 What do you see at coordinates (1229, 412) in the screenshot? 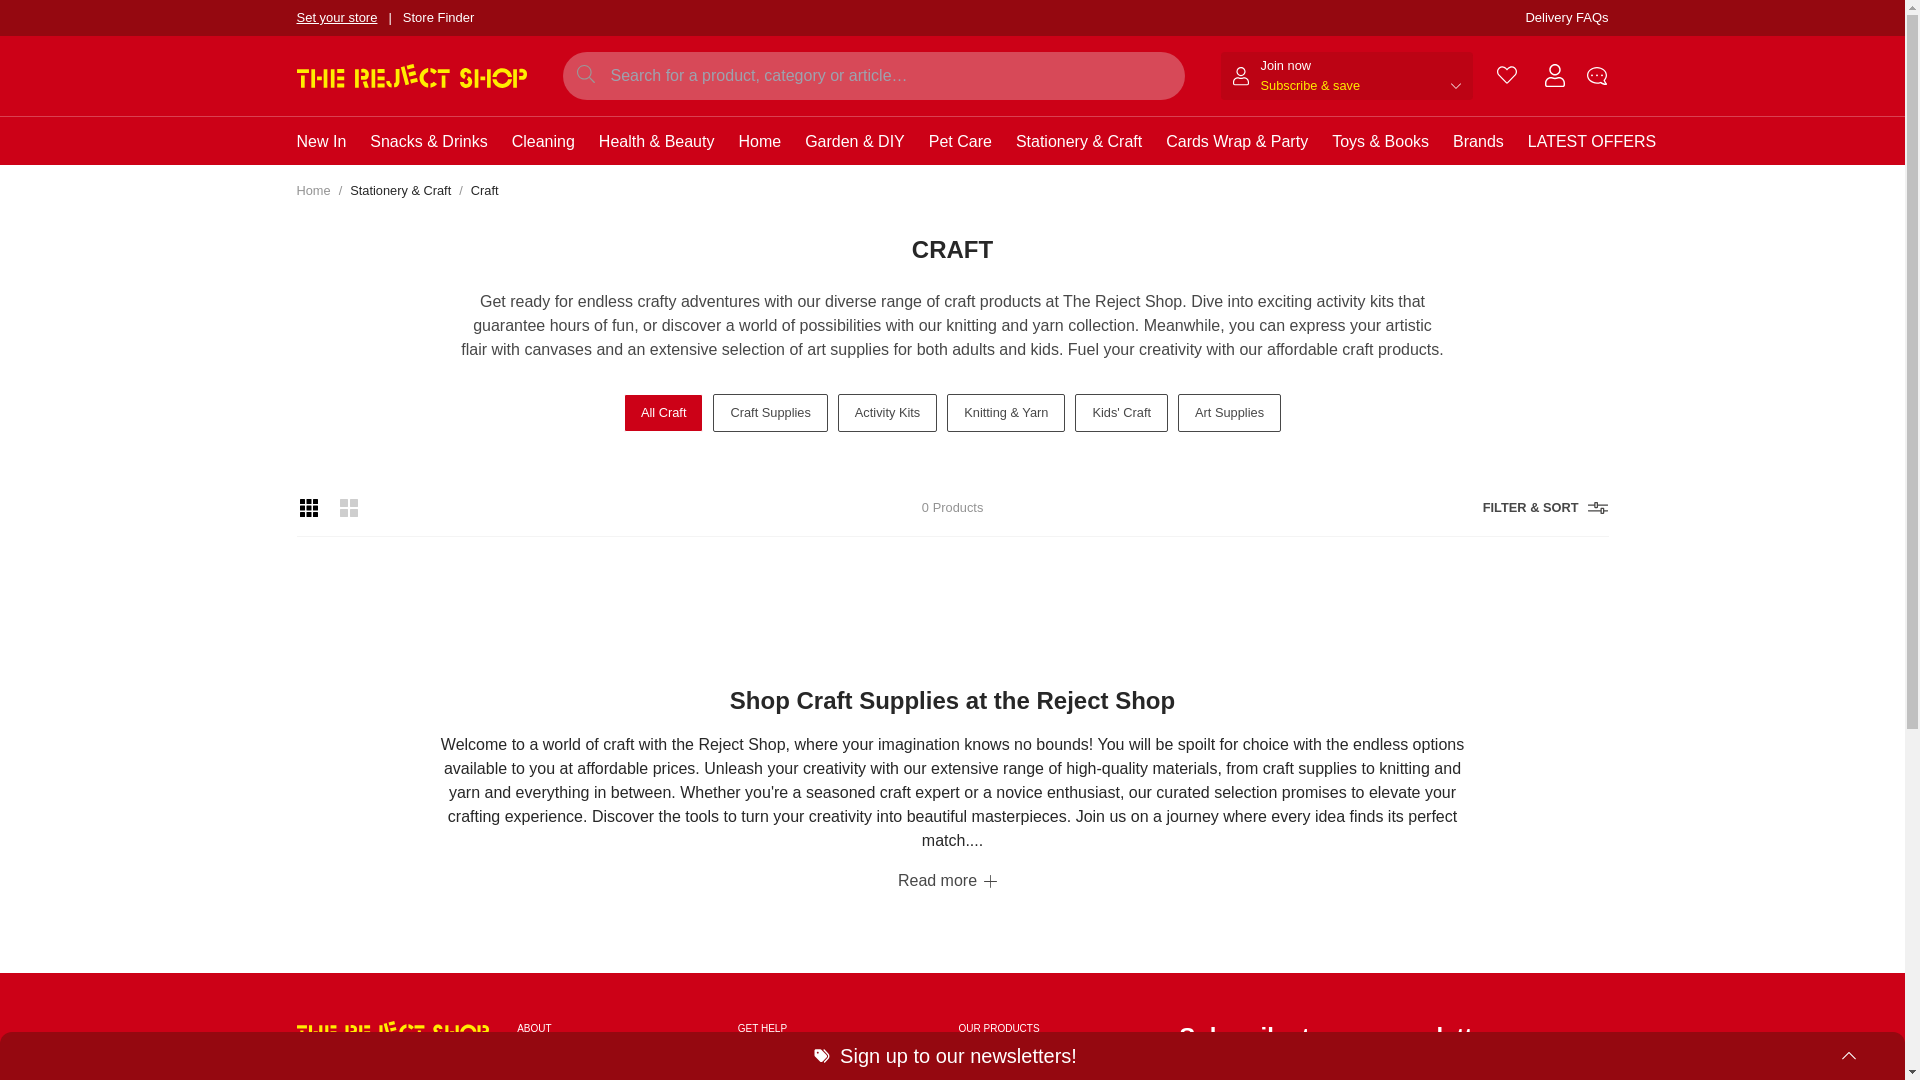
I see `Art Supplies` at bounding box center [1229, 412].